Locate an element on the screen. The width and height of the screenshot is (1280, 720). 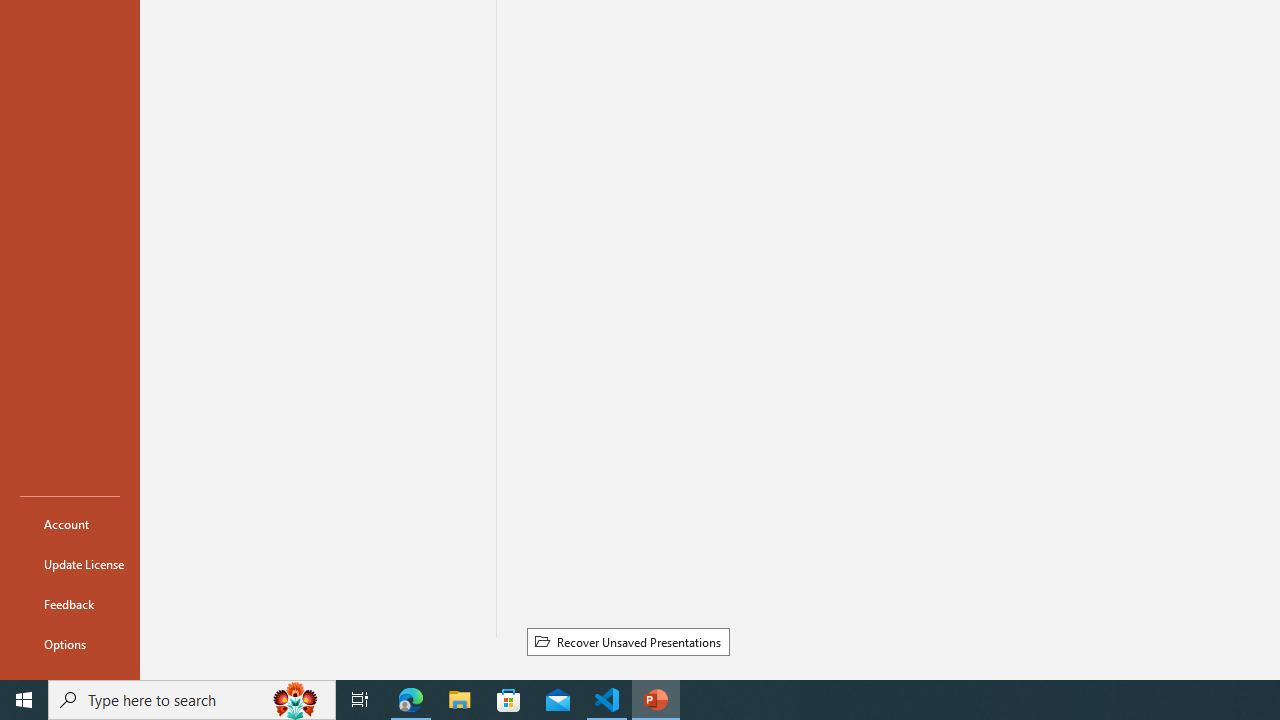
Account is located at coordinates (70, 524).